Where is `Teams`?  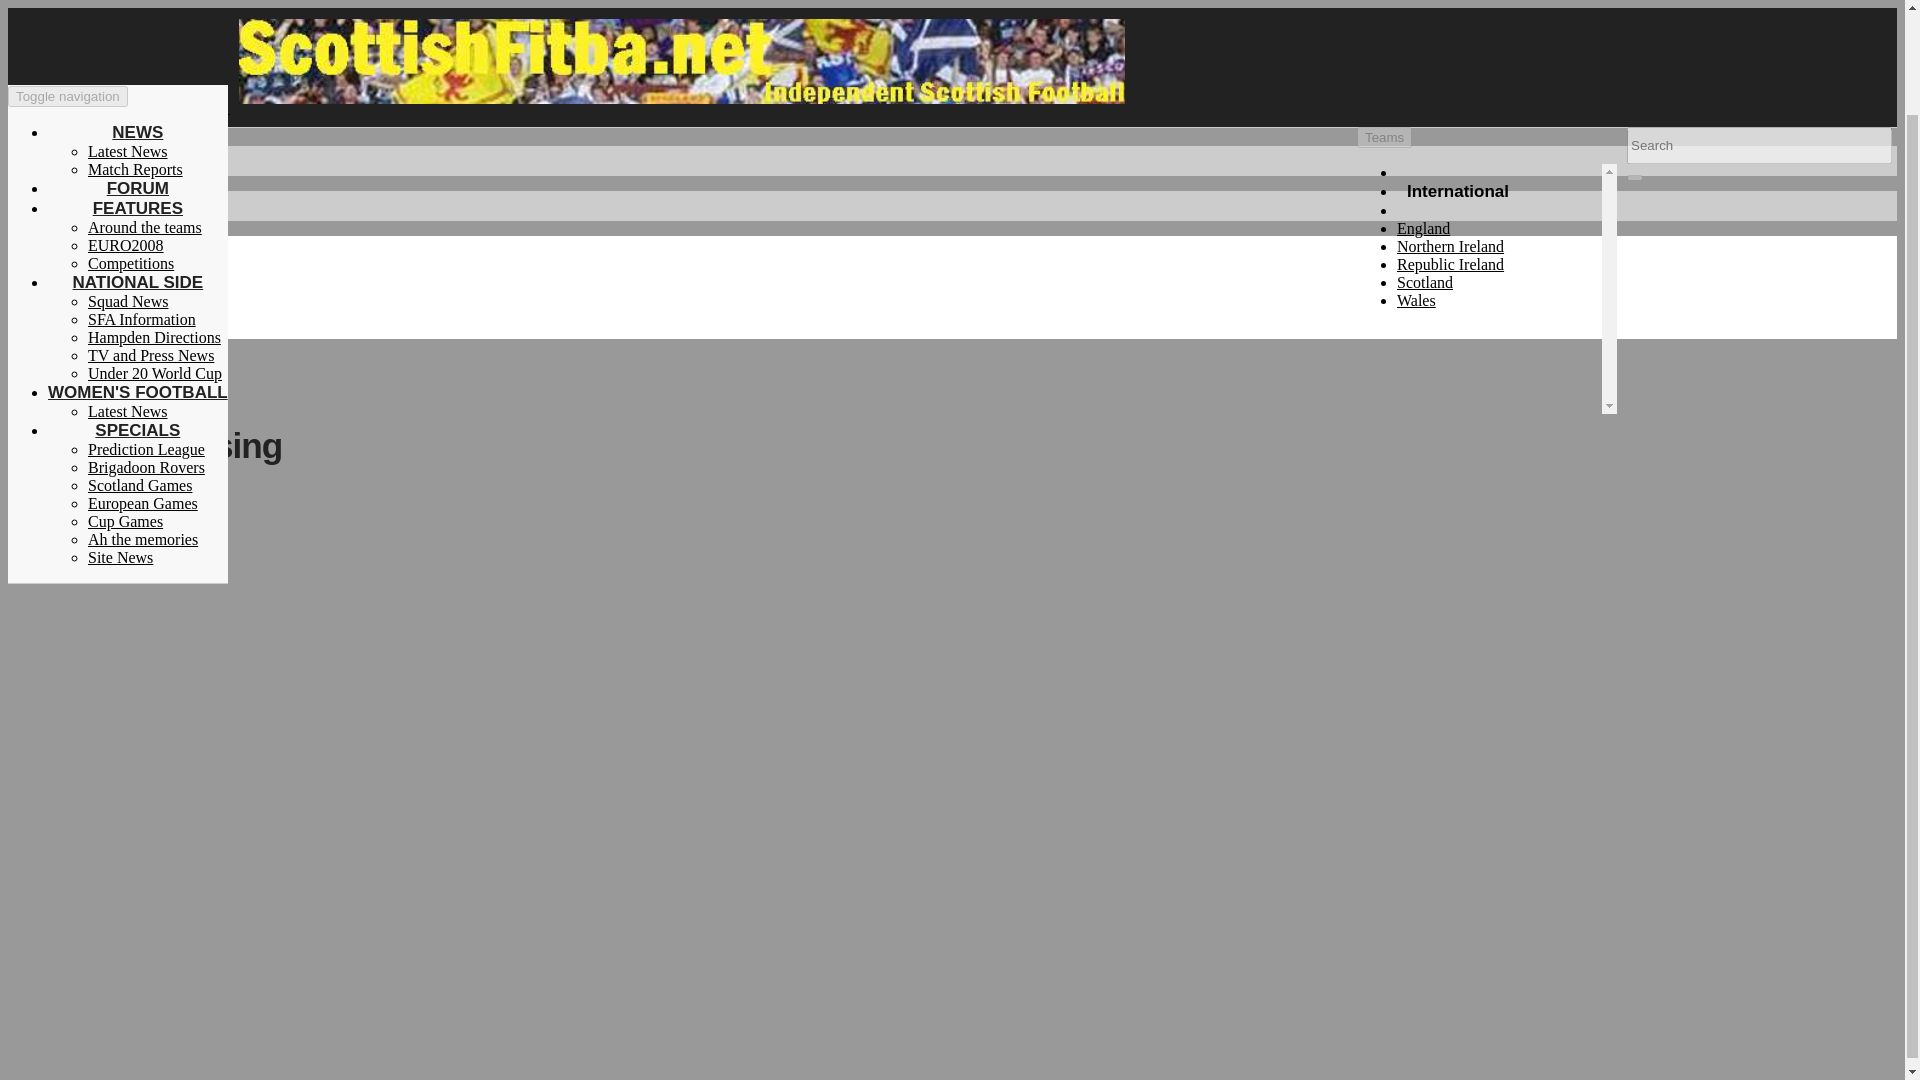 Teams is located at coordinates (1384, 137).